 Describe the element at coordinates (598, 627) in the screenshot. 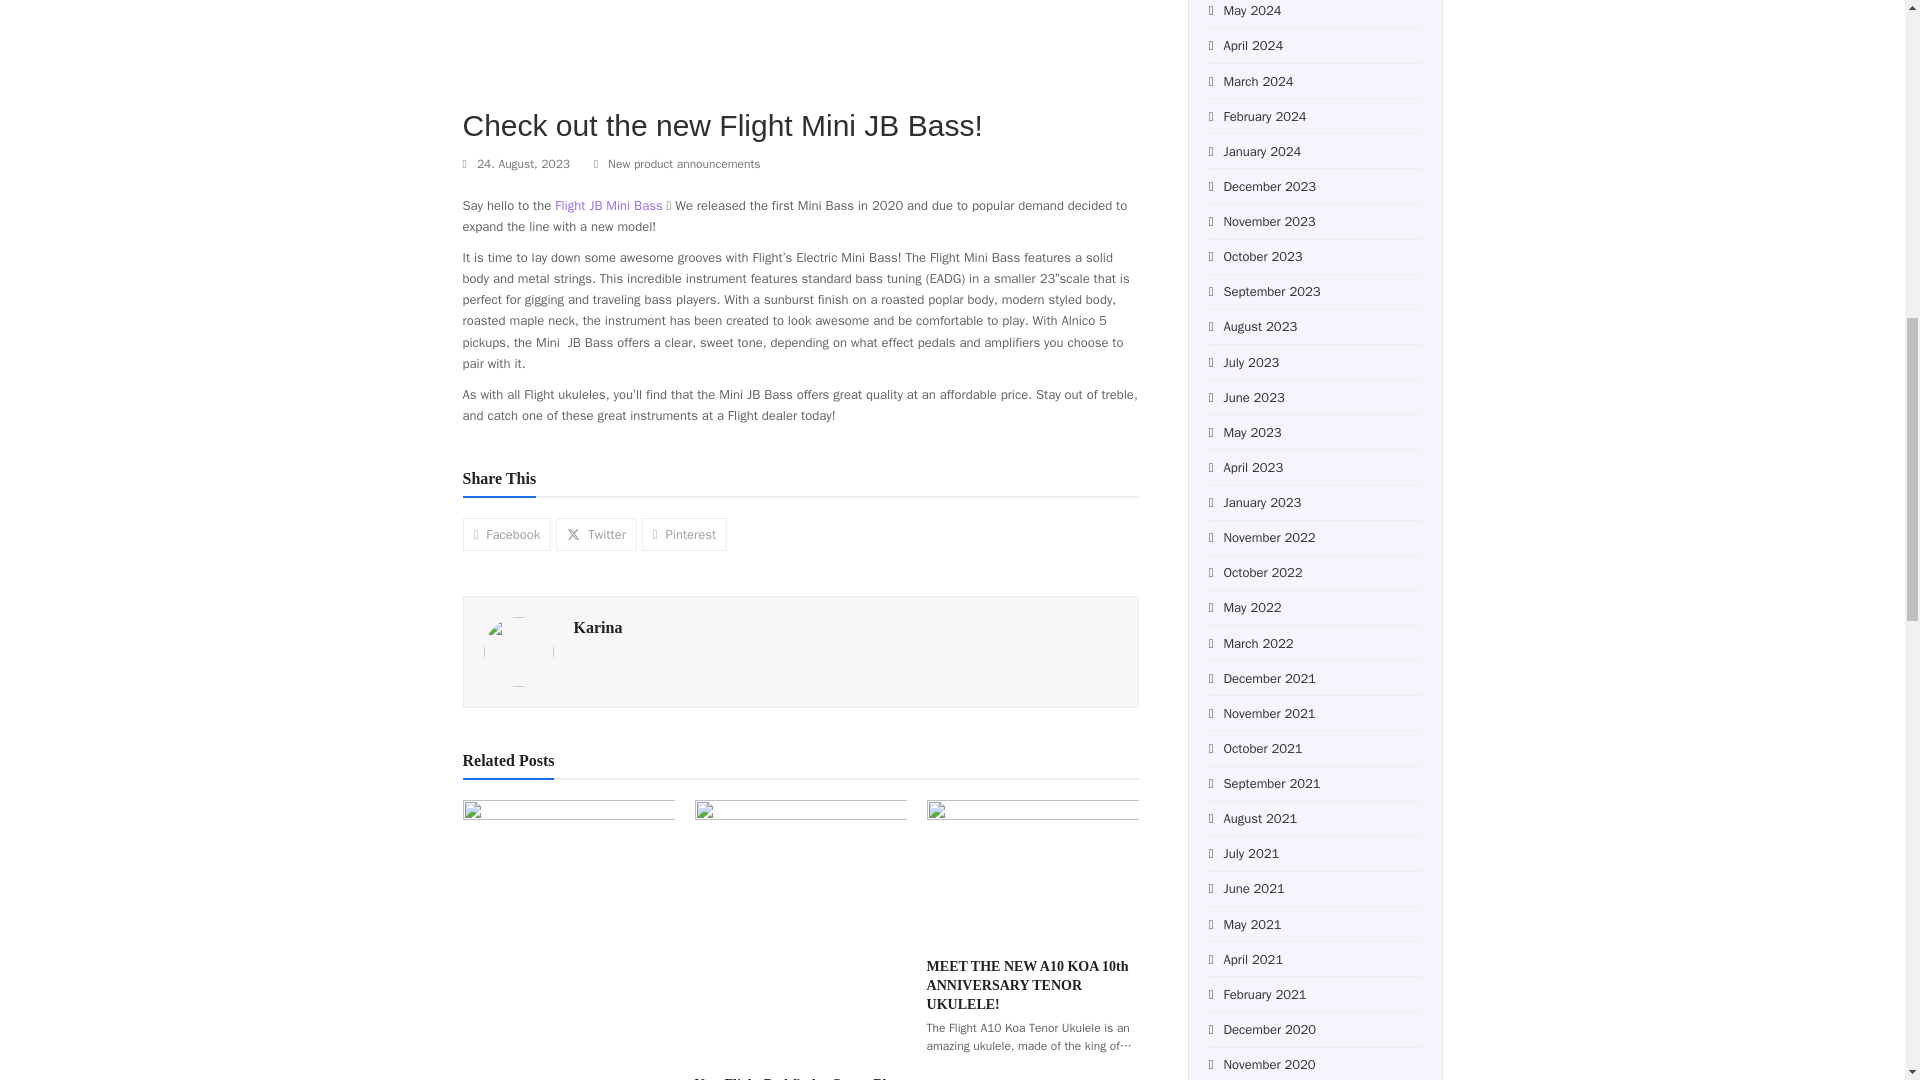

I see `Karina` at that location.